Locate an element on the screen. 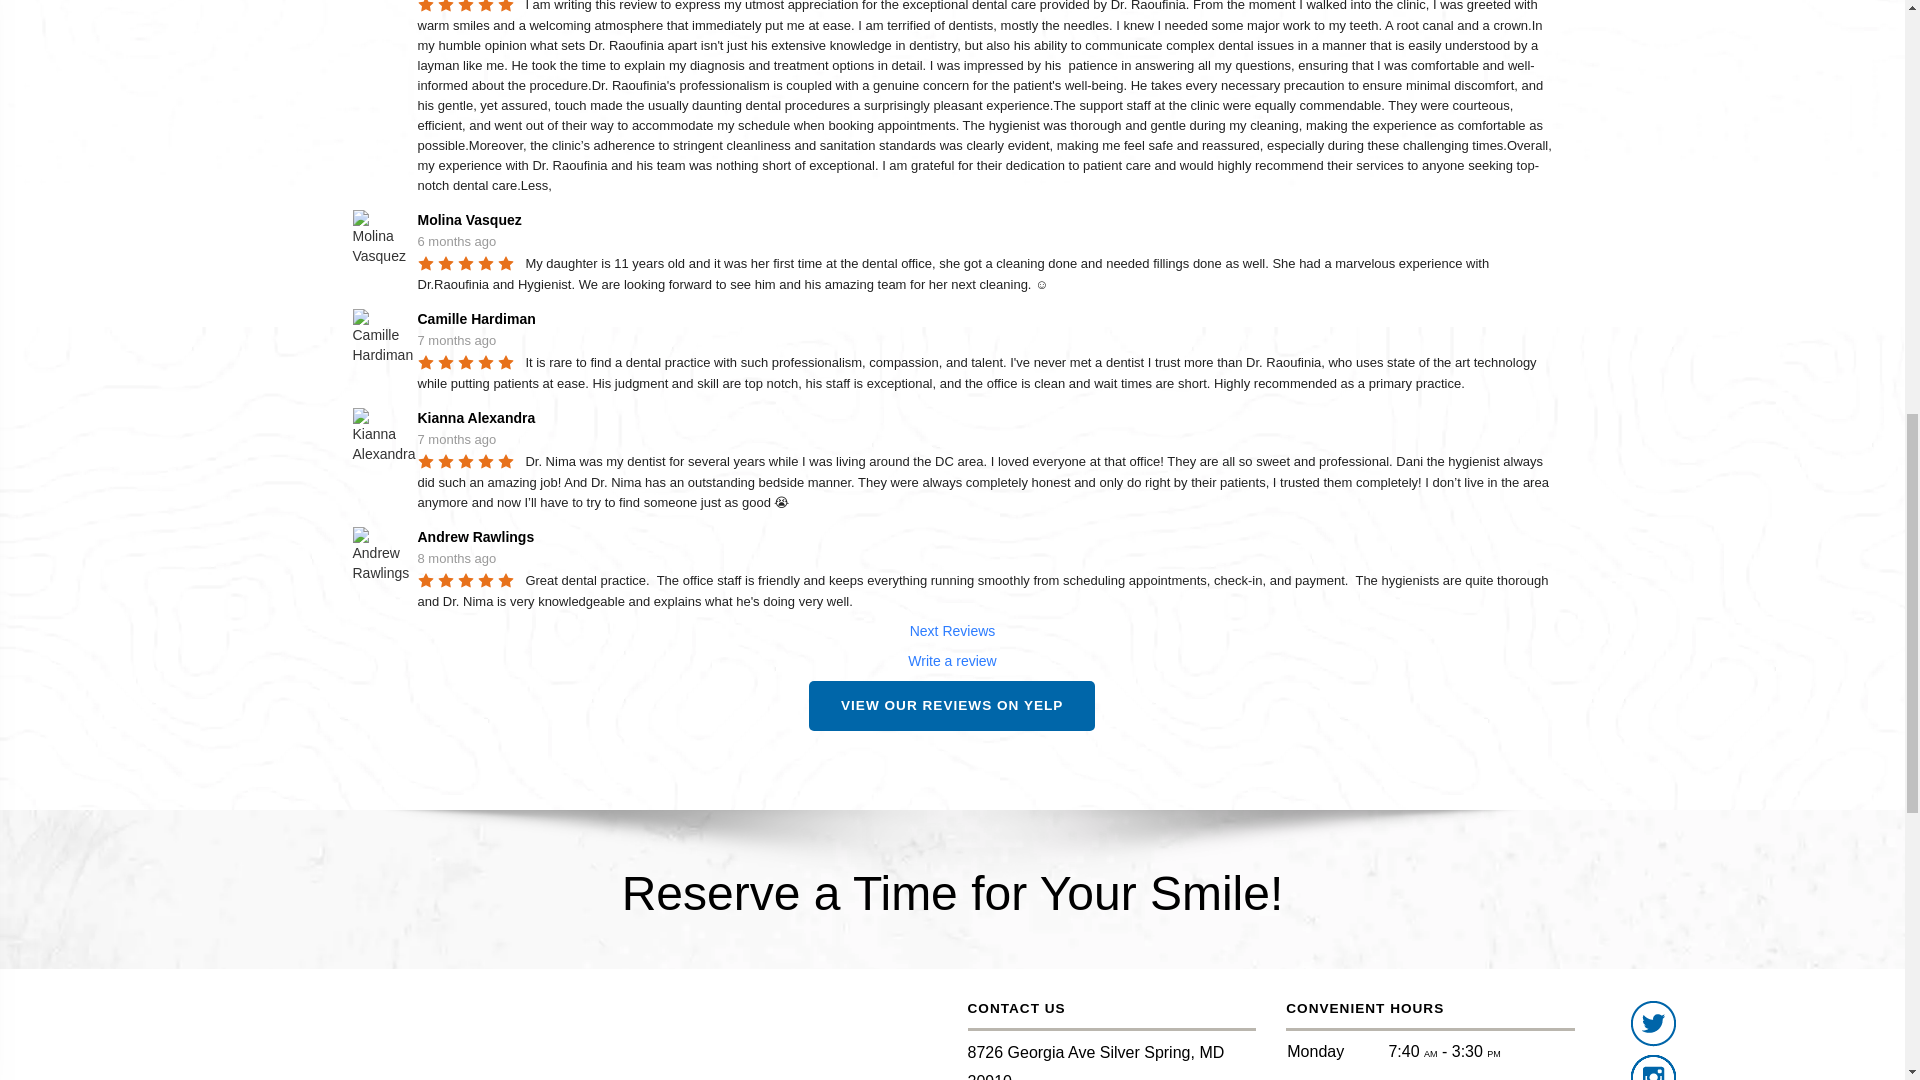 This screenshot has height=1080, width=1920. Follow us on Twitter is located at coordinates (1654, 1024).